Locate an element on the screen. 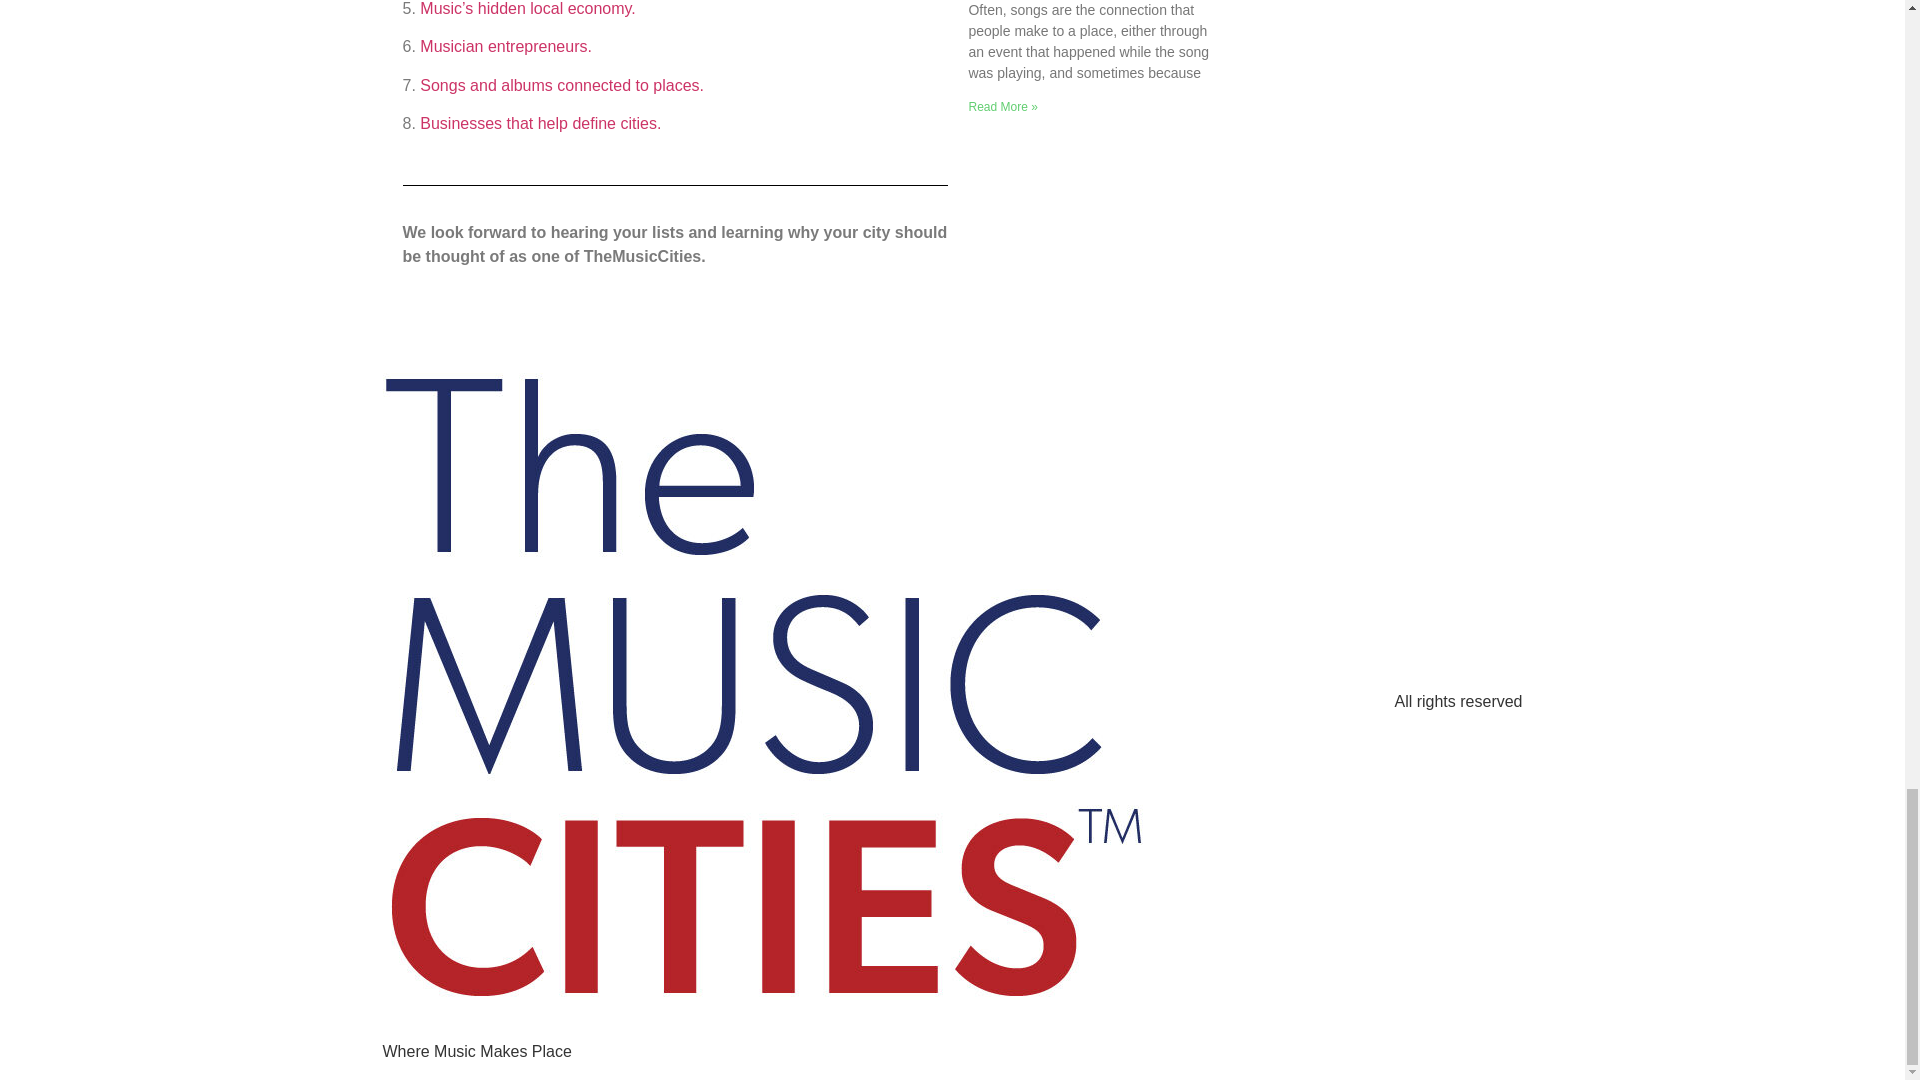  Musician entrepreneurs. is located at coordinates (506, 46).